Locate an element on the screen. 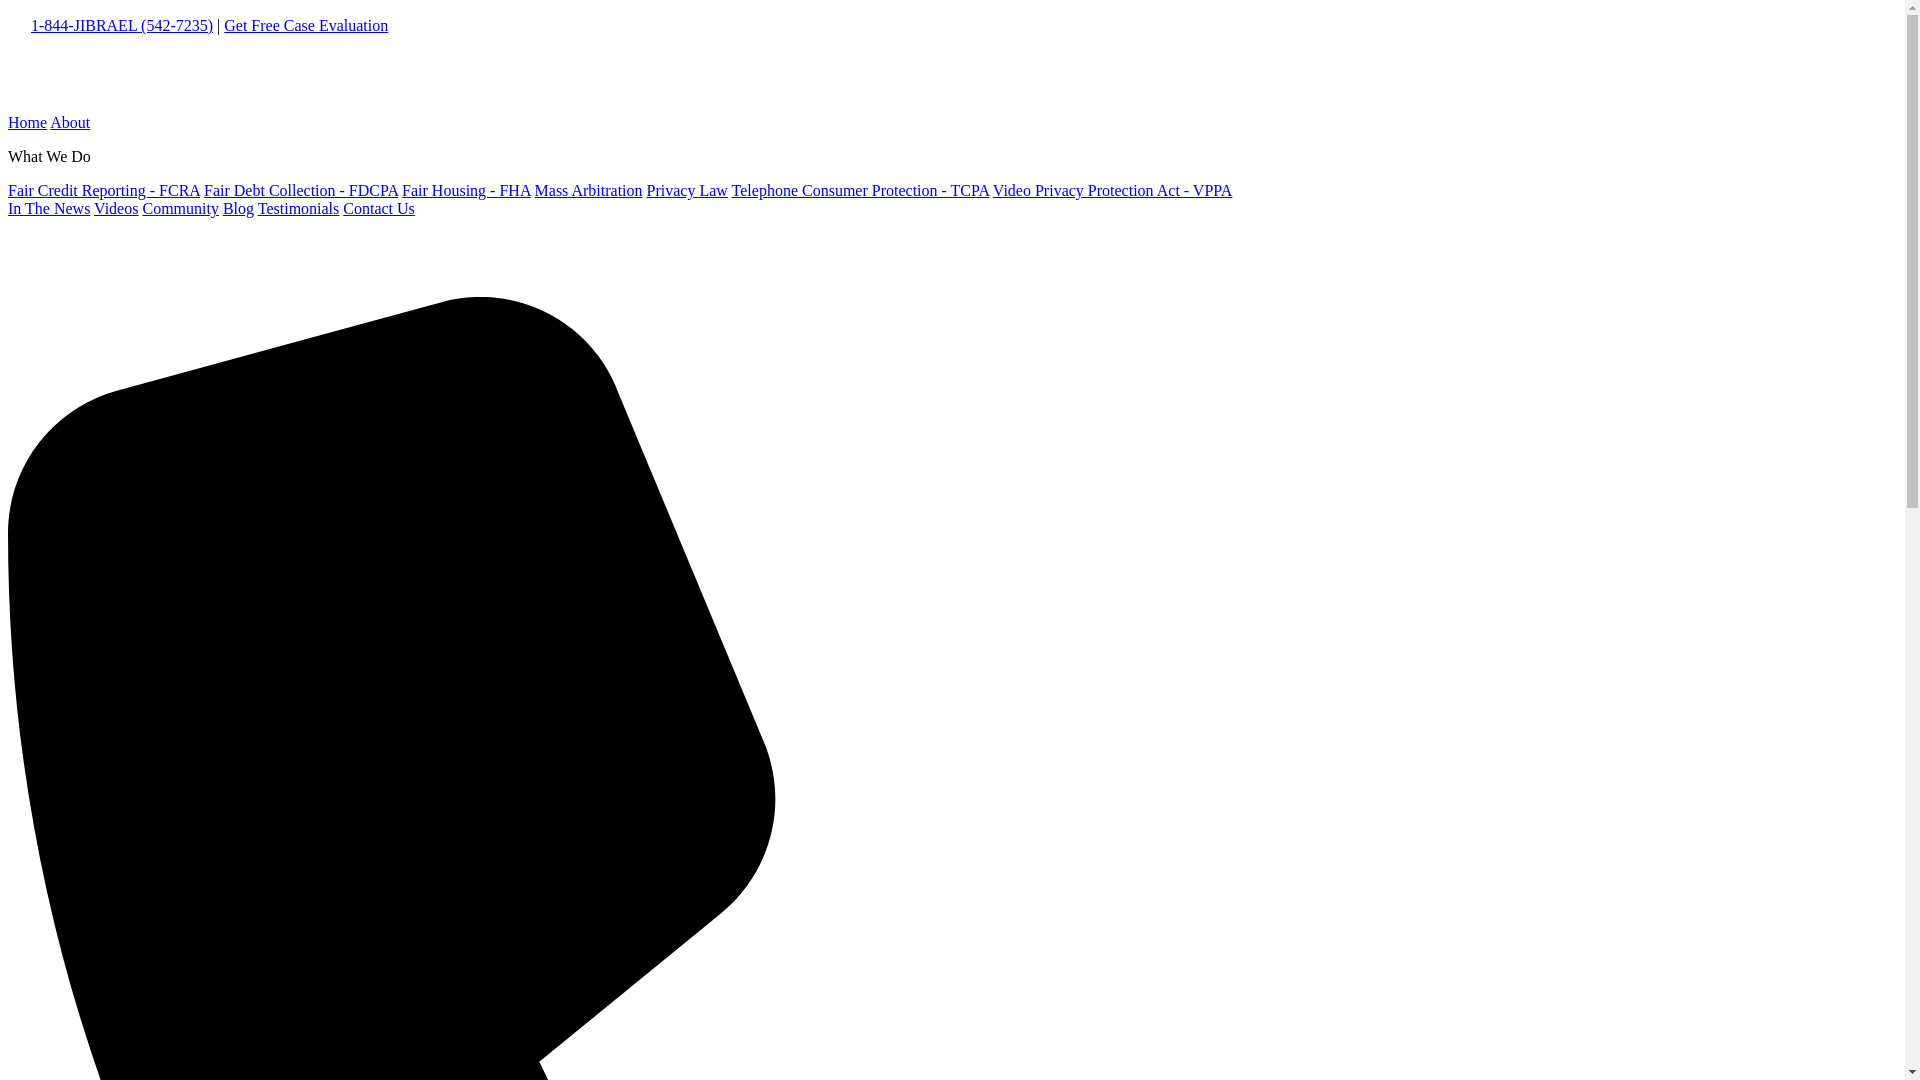 The image size is (1920, 1080). Videos is located at coordinates (116, 208).